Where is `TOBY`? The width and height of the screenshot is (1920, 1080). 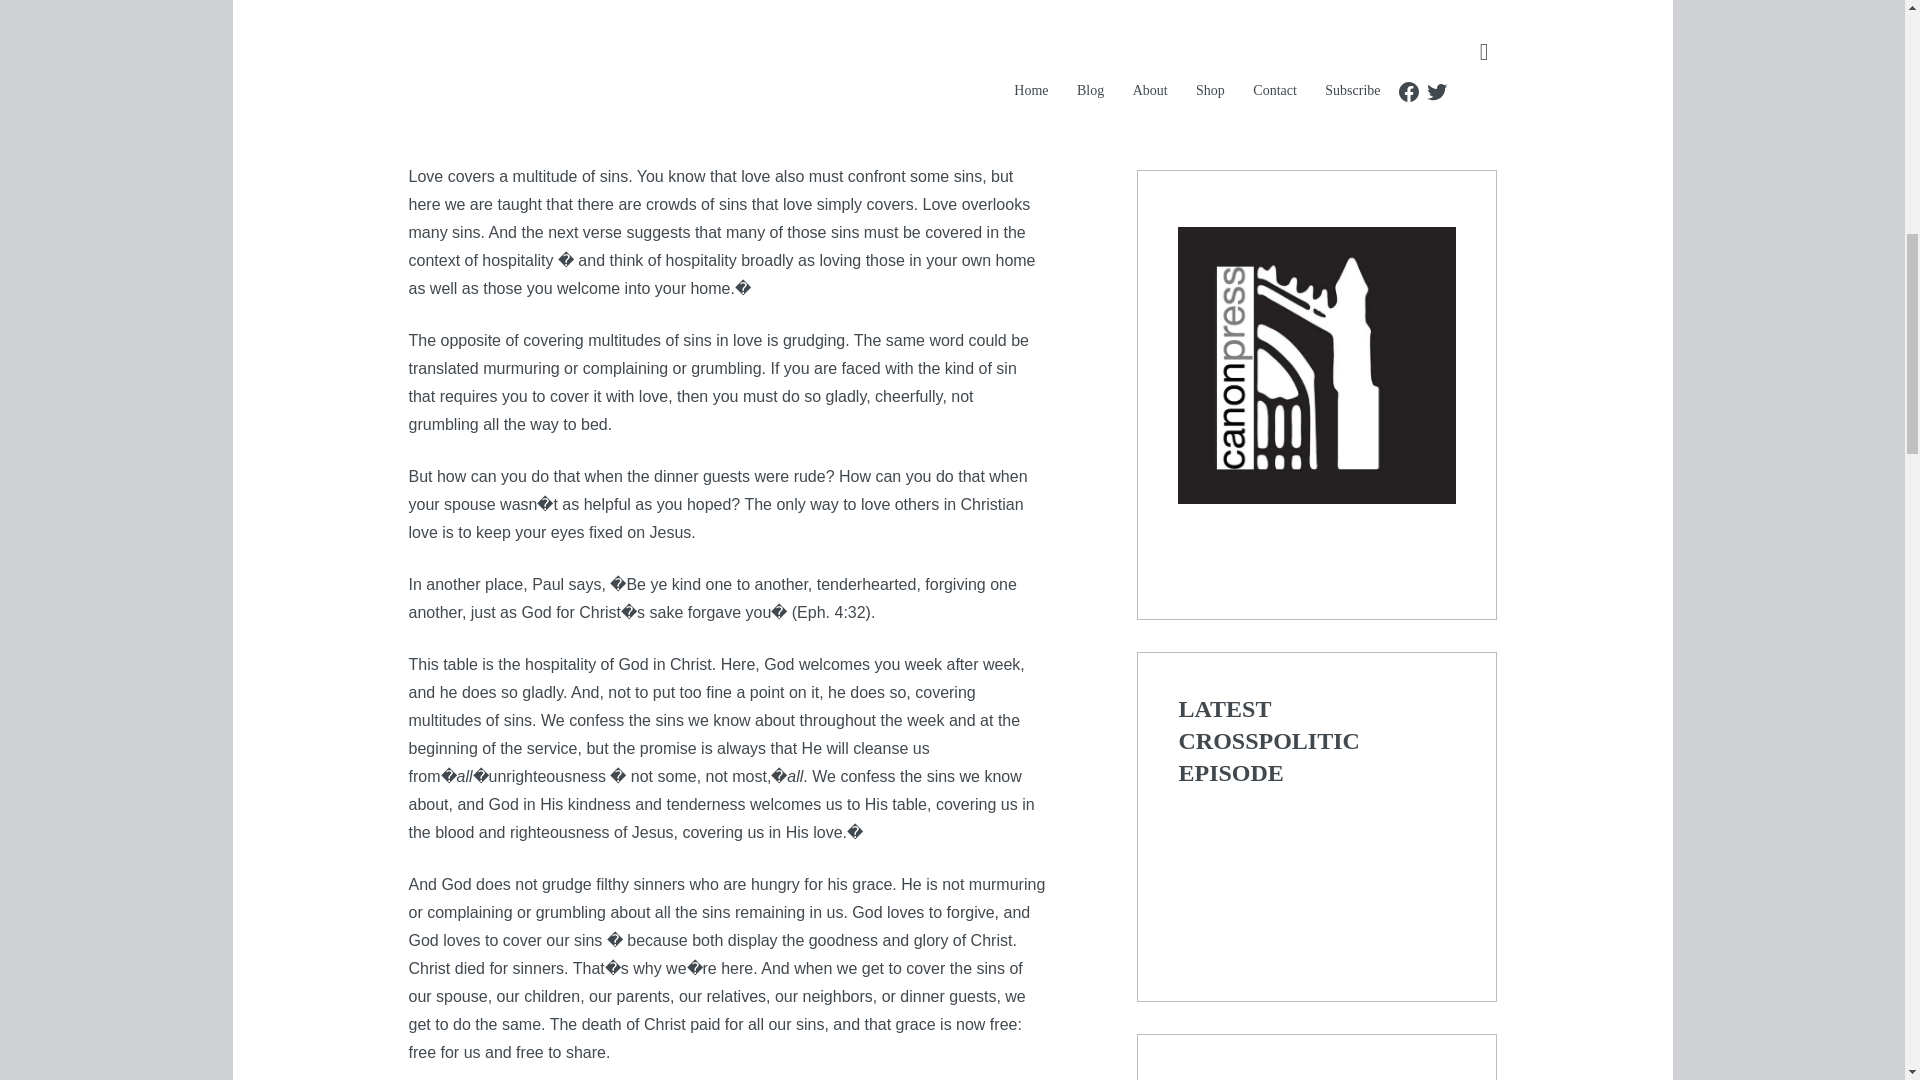 TOBY is located at coordinates (524, 40).